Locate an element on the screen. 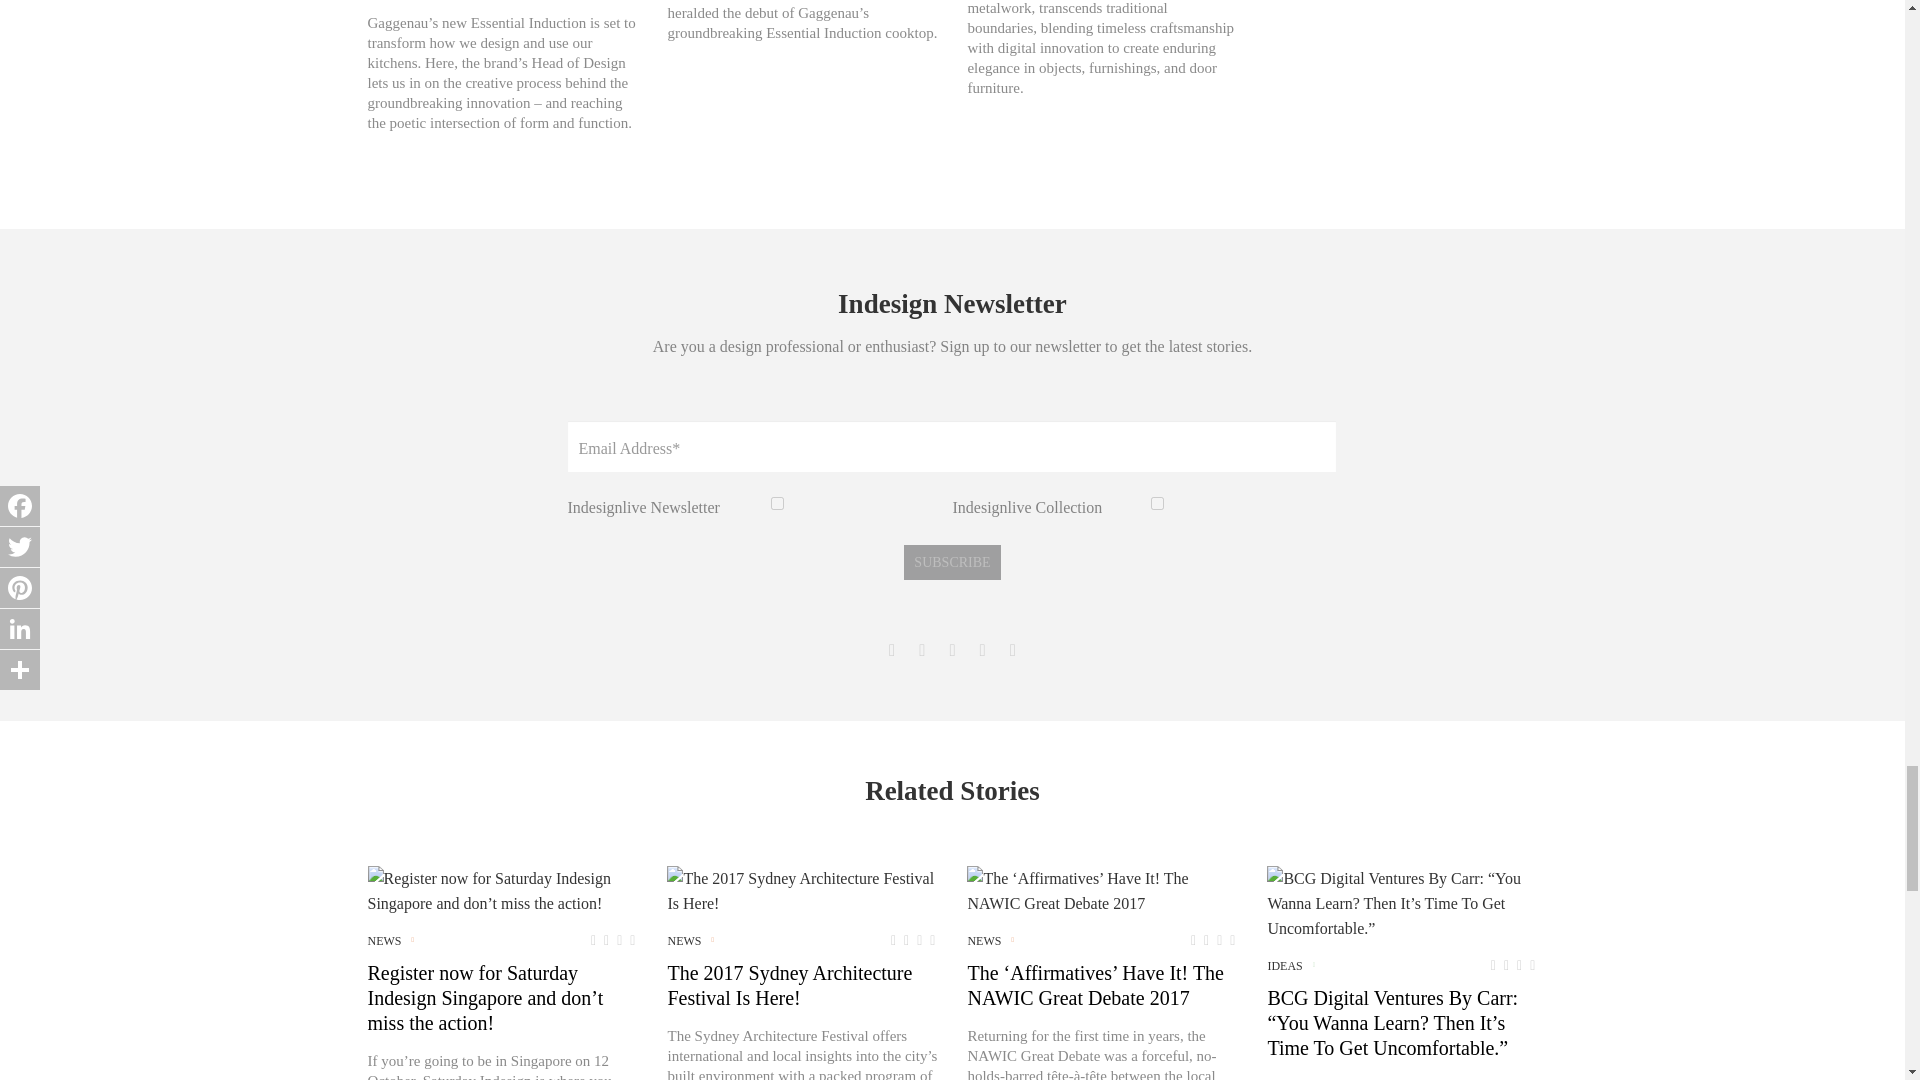 This screenshot has height=1080, width=1920. yes is located at coordinates (777, 502).